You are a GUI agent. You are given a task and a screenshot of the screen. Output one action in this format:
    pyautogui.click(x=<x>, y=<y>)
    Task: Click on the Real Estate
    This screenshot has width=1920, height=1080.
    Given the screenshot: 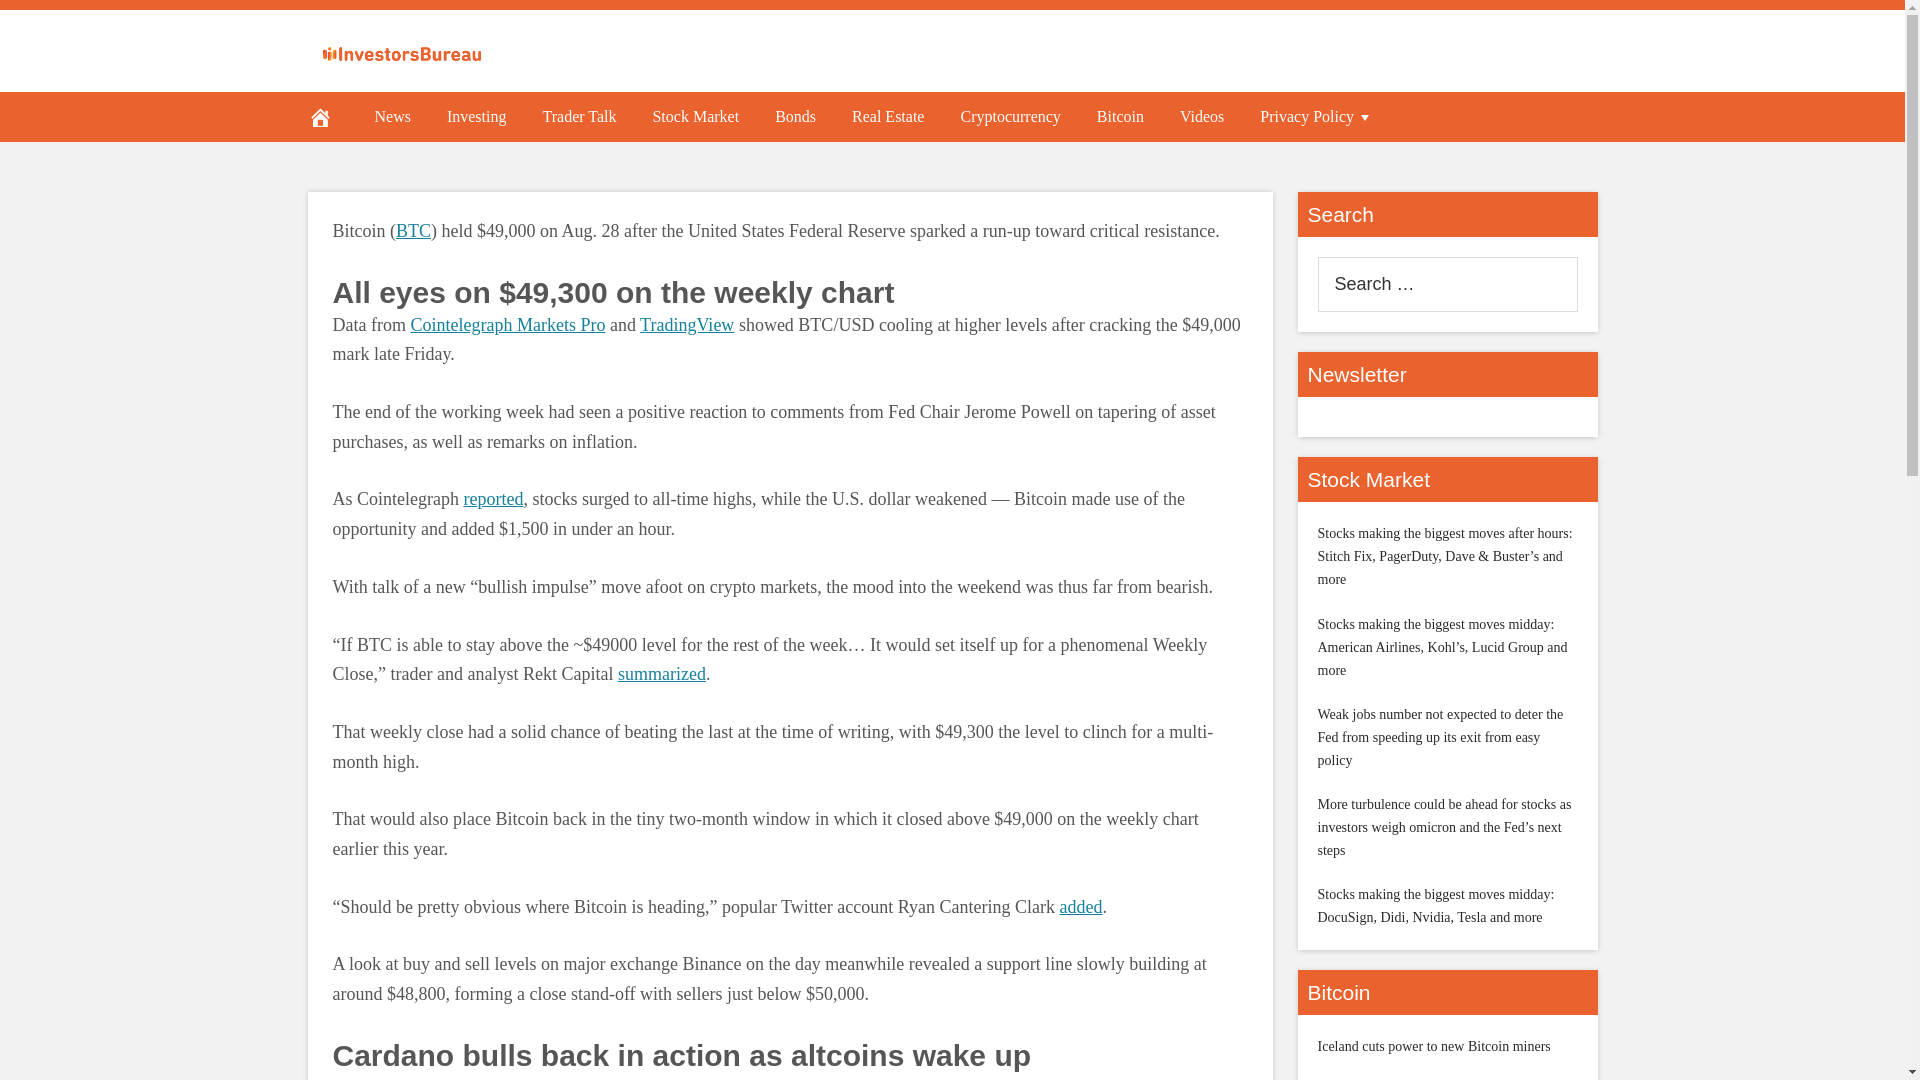 What is the action you would take?
    pyautogui.click(x=888, y=116)
    